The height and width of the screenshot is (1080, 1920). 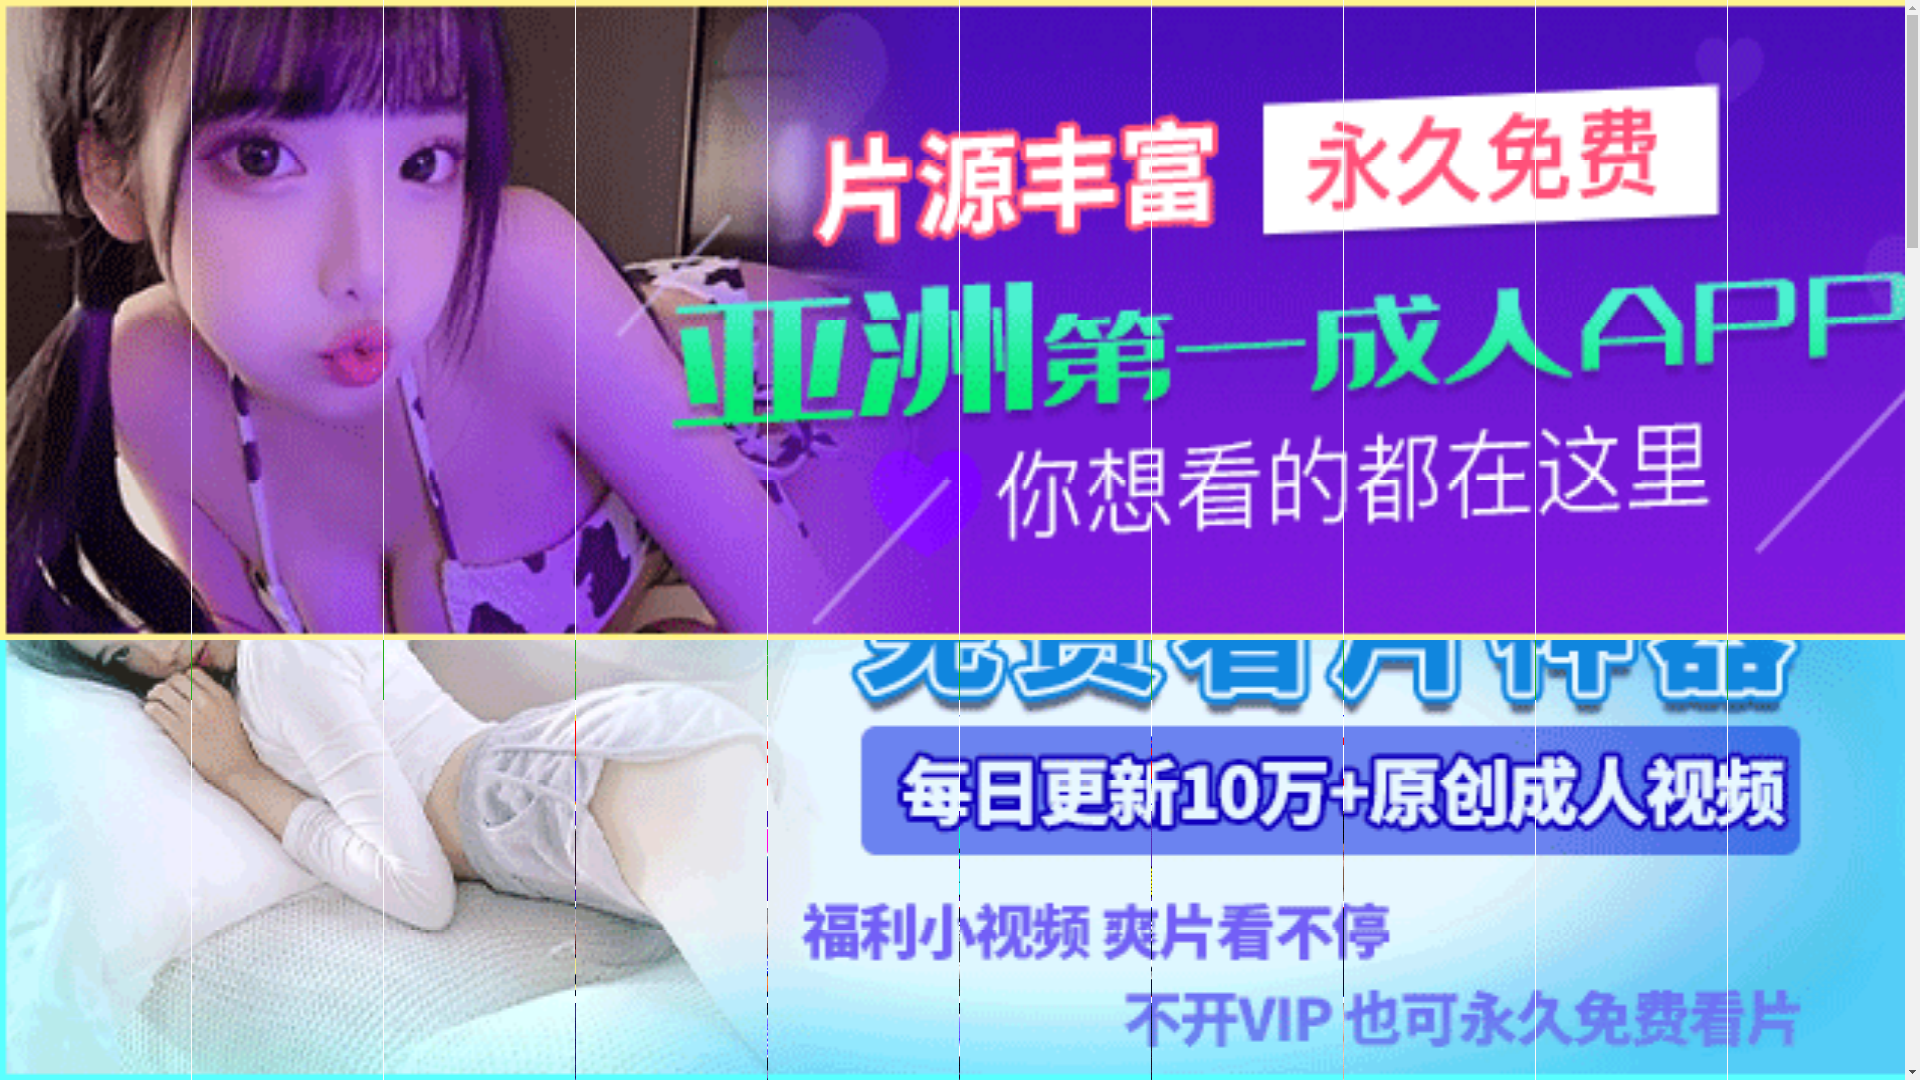 What do you see at coordinates (914, 680) in the screenshot?
I see `www.xmkk5.com` at bounding box center [914, 680].